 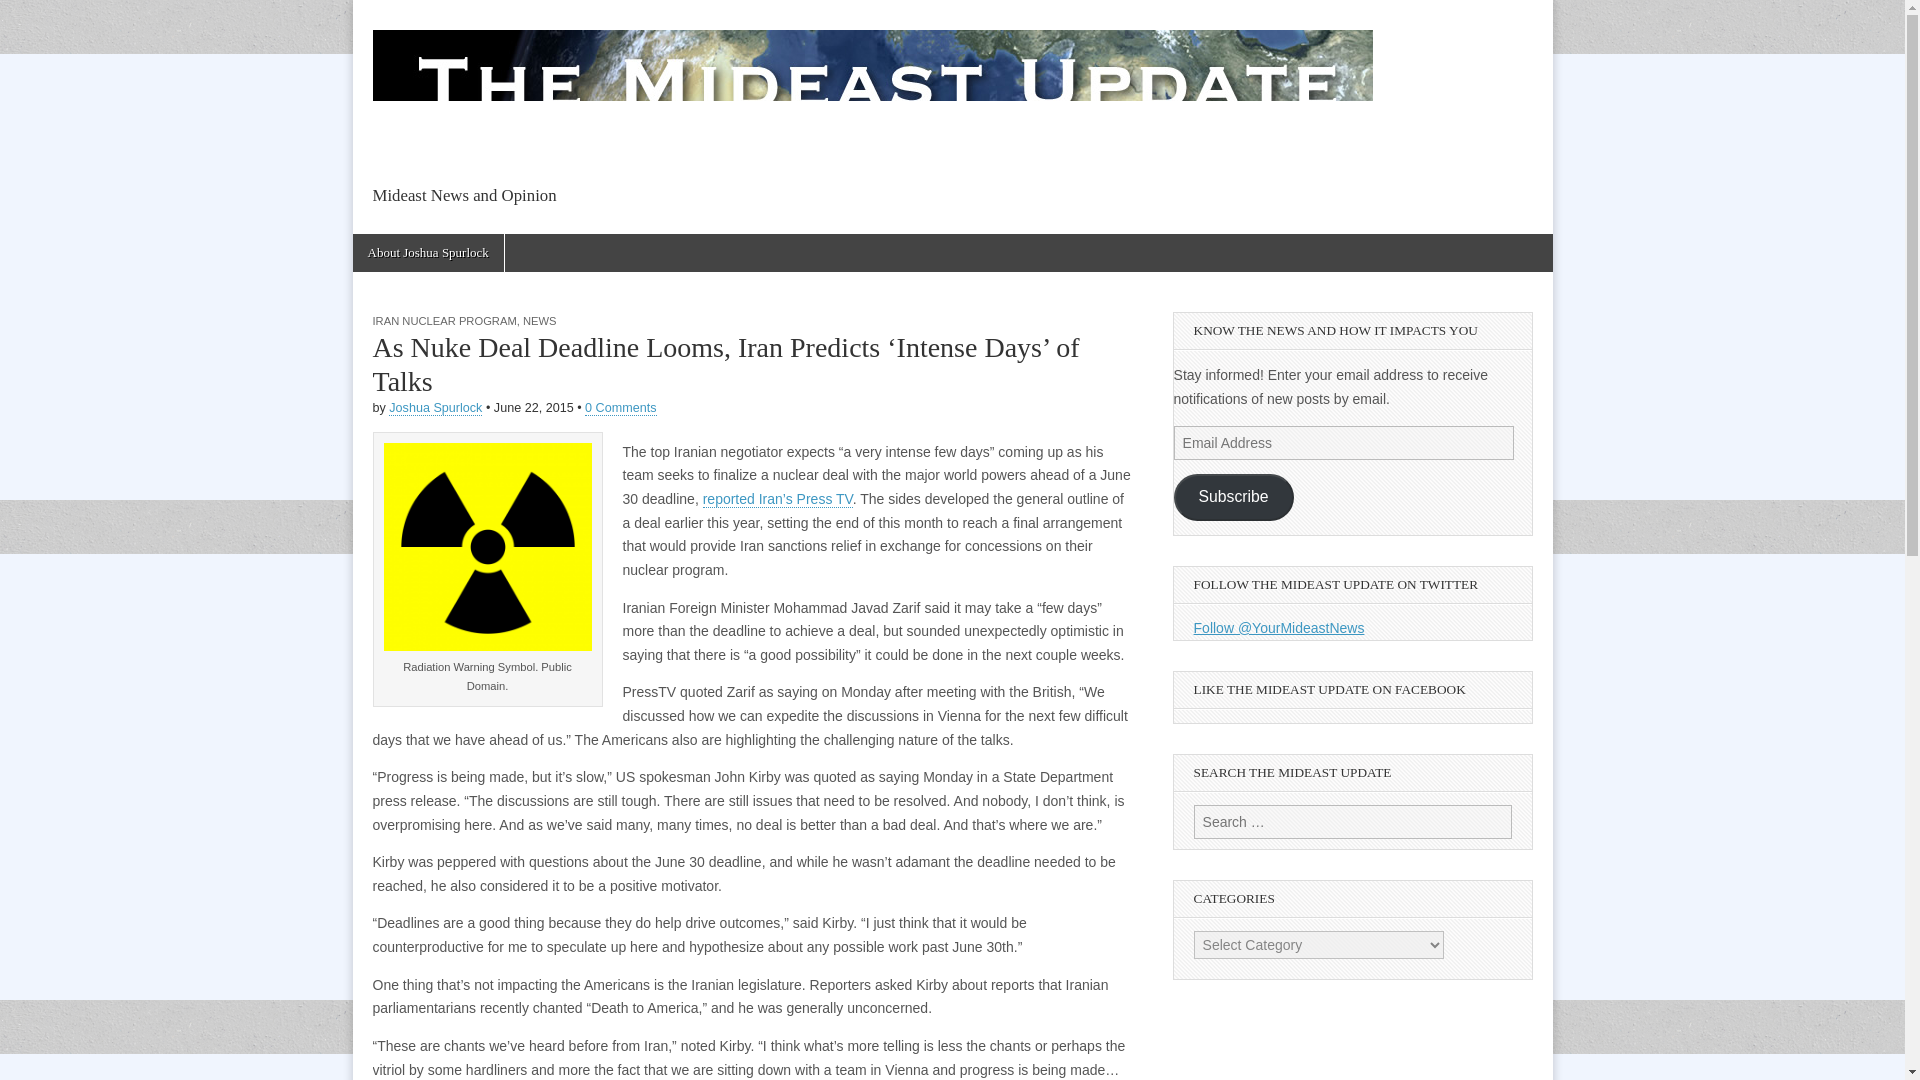 I want to click on The Mideast Update, so click(x=568, y=240).